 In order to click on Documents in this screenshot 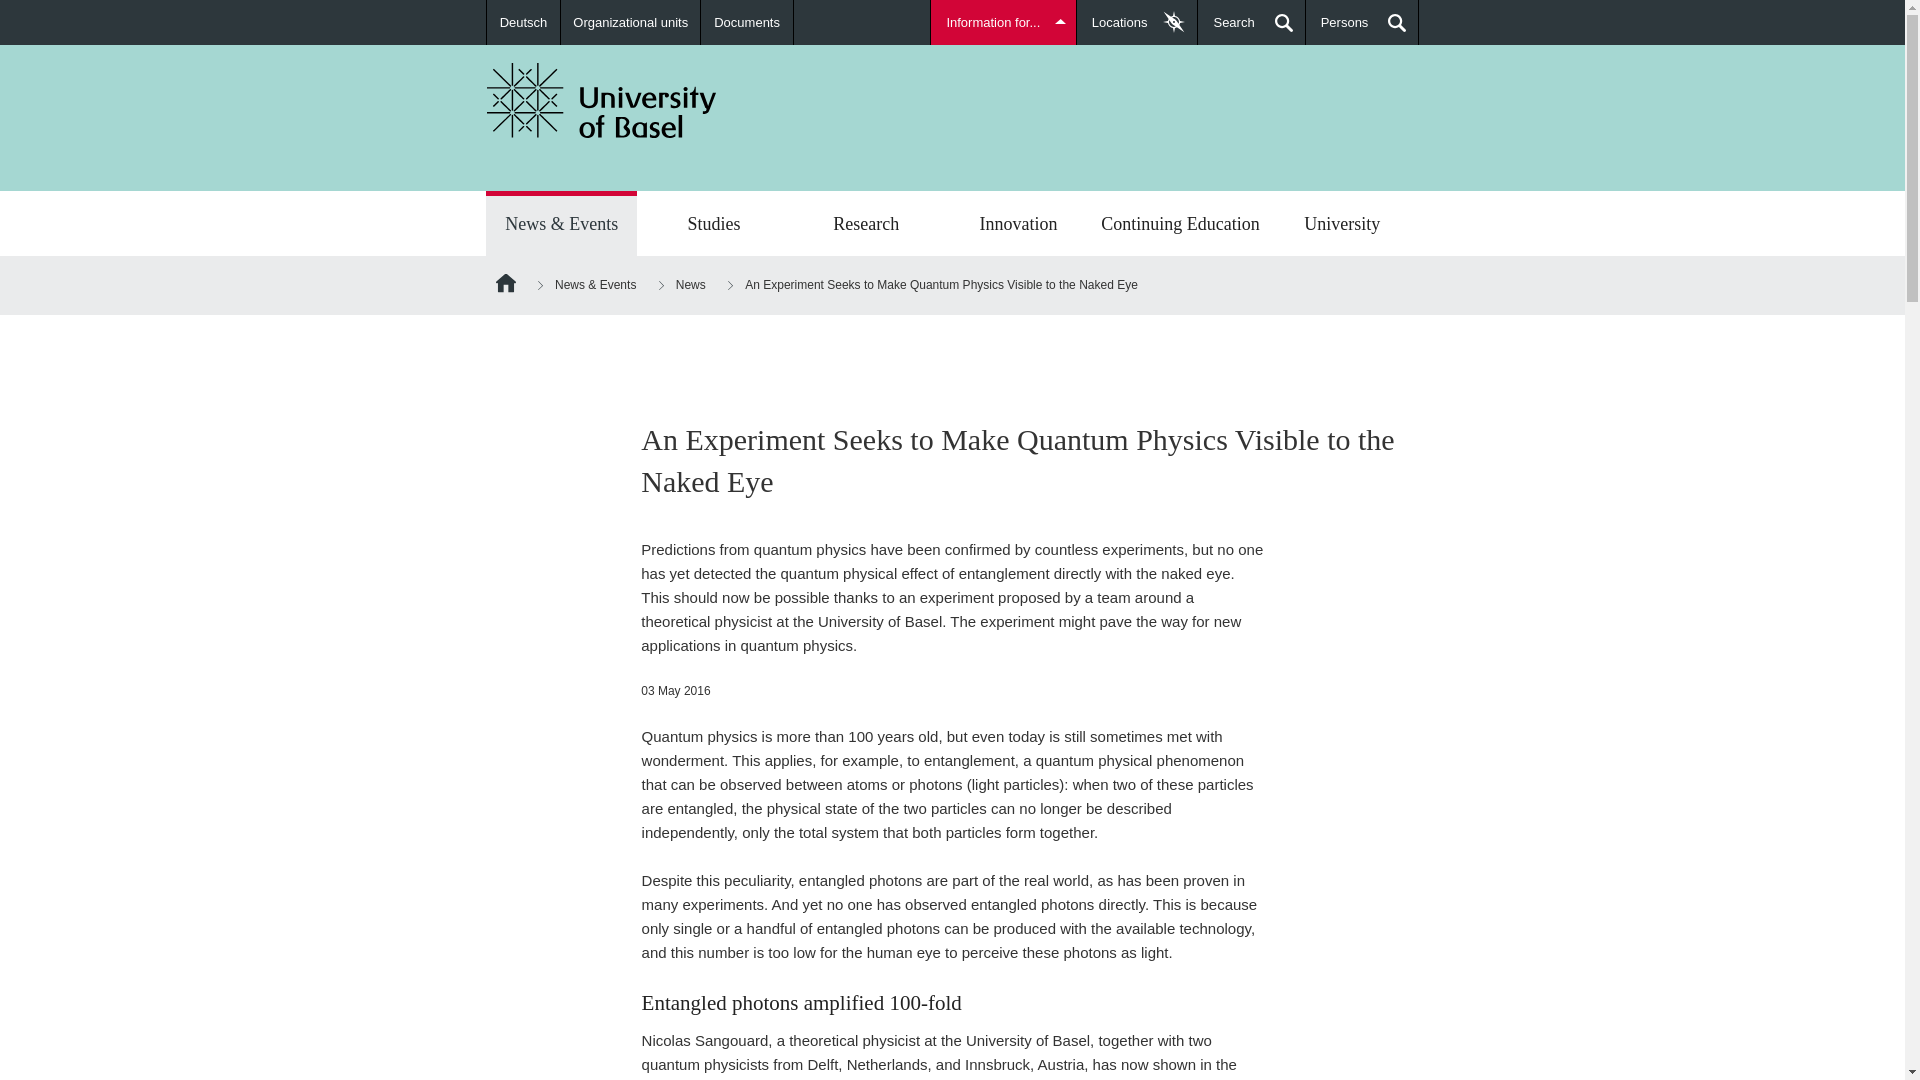, I will do `click(746, 22)`.